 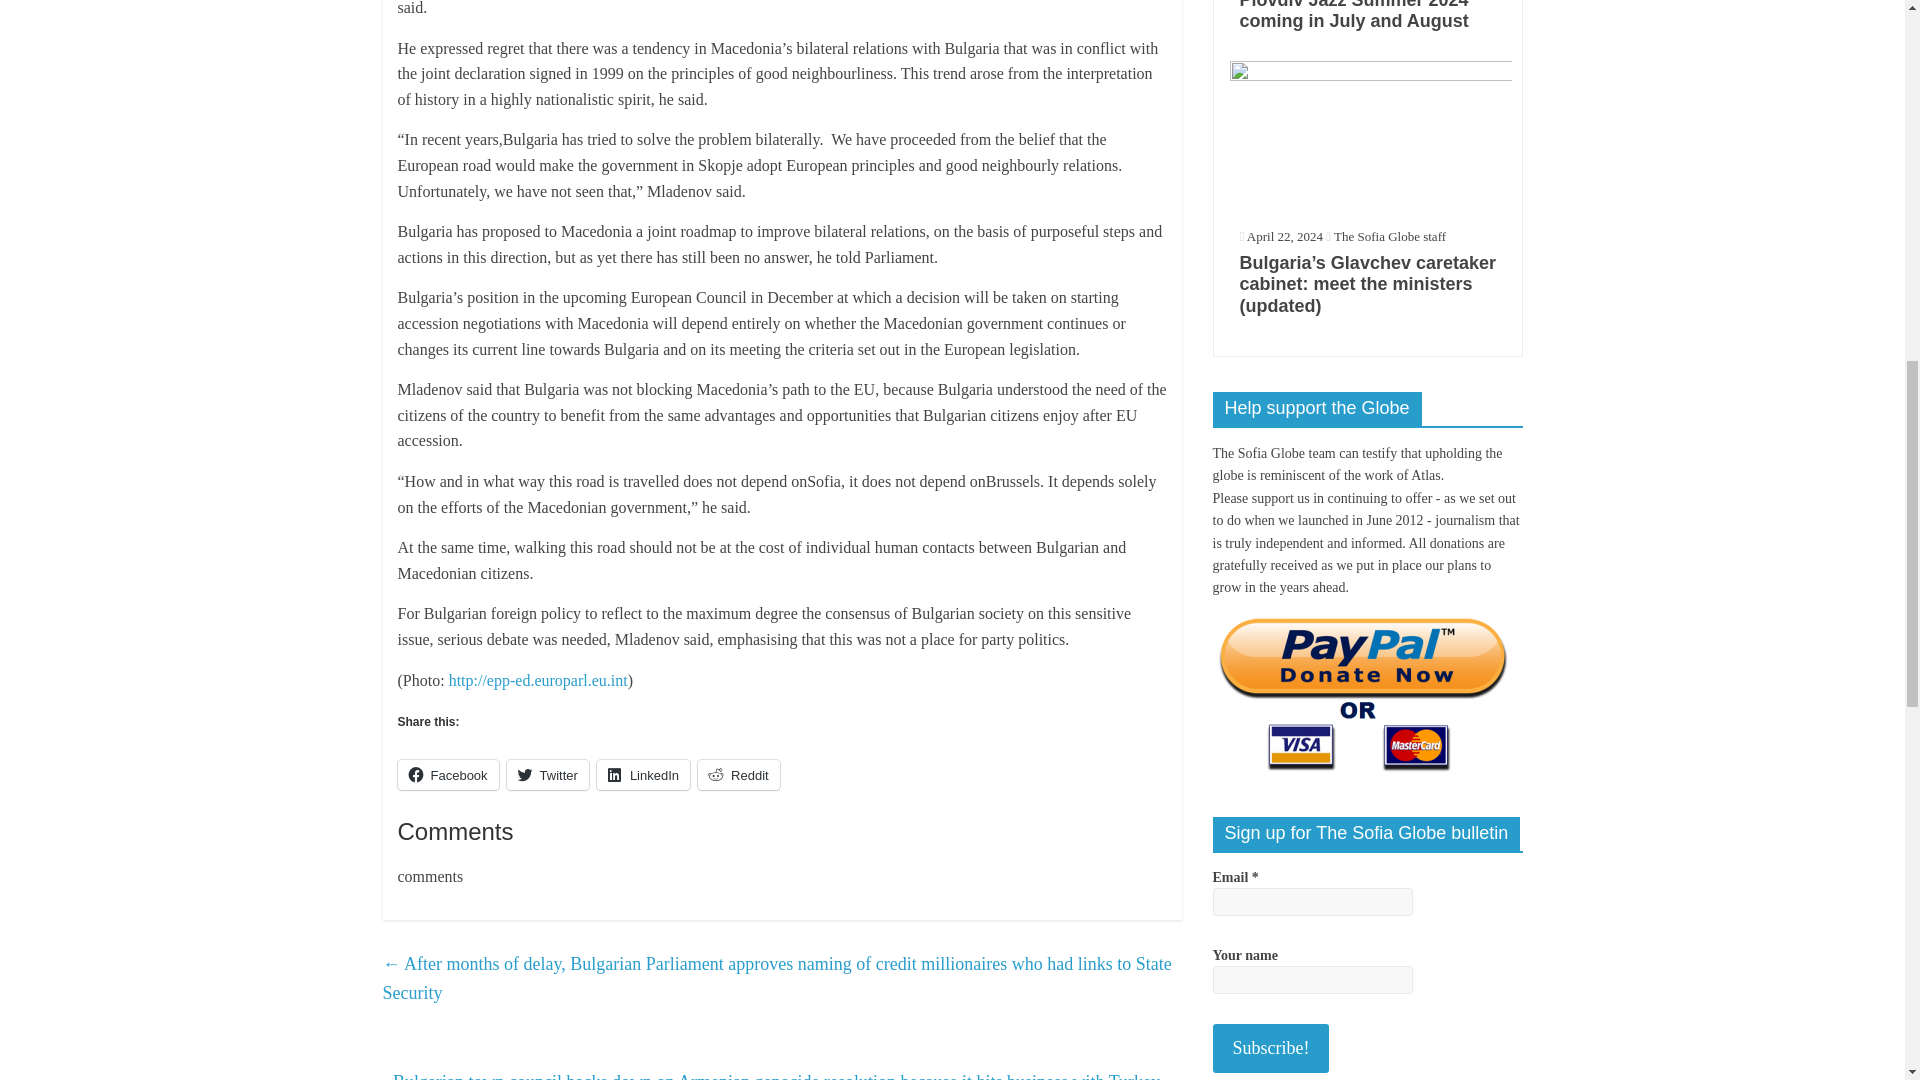 What do you see at coordinates (448, 774) in the screenshot?
I see `Facebook` at bounding box center [448, 774].